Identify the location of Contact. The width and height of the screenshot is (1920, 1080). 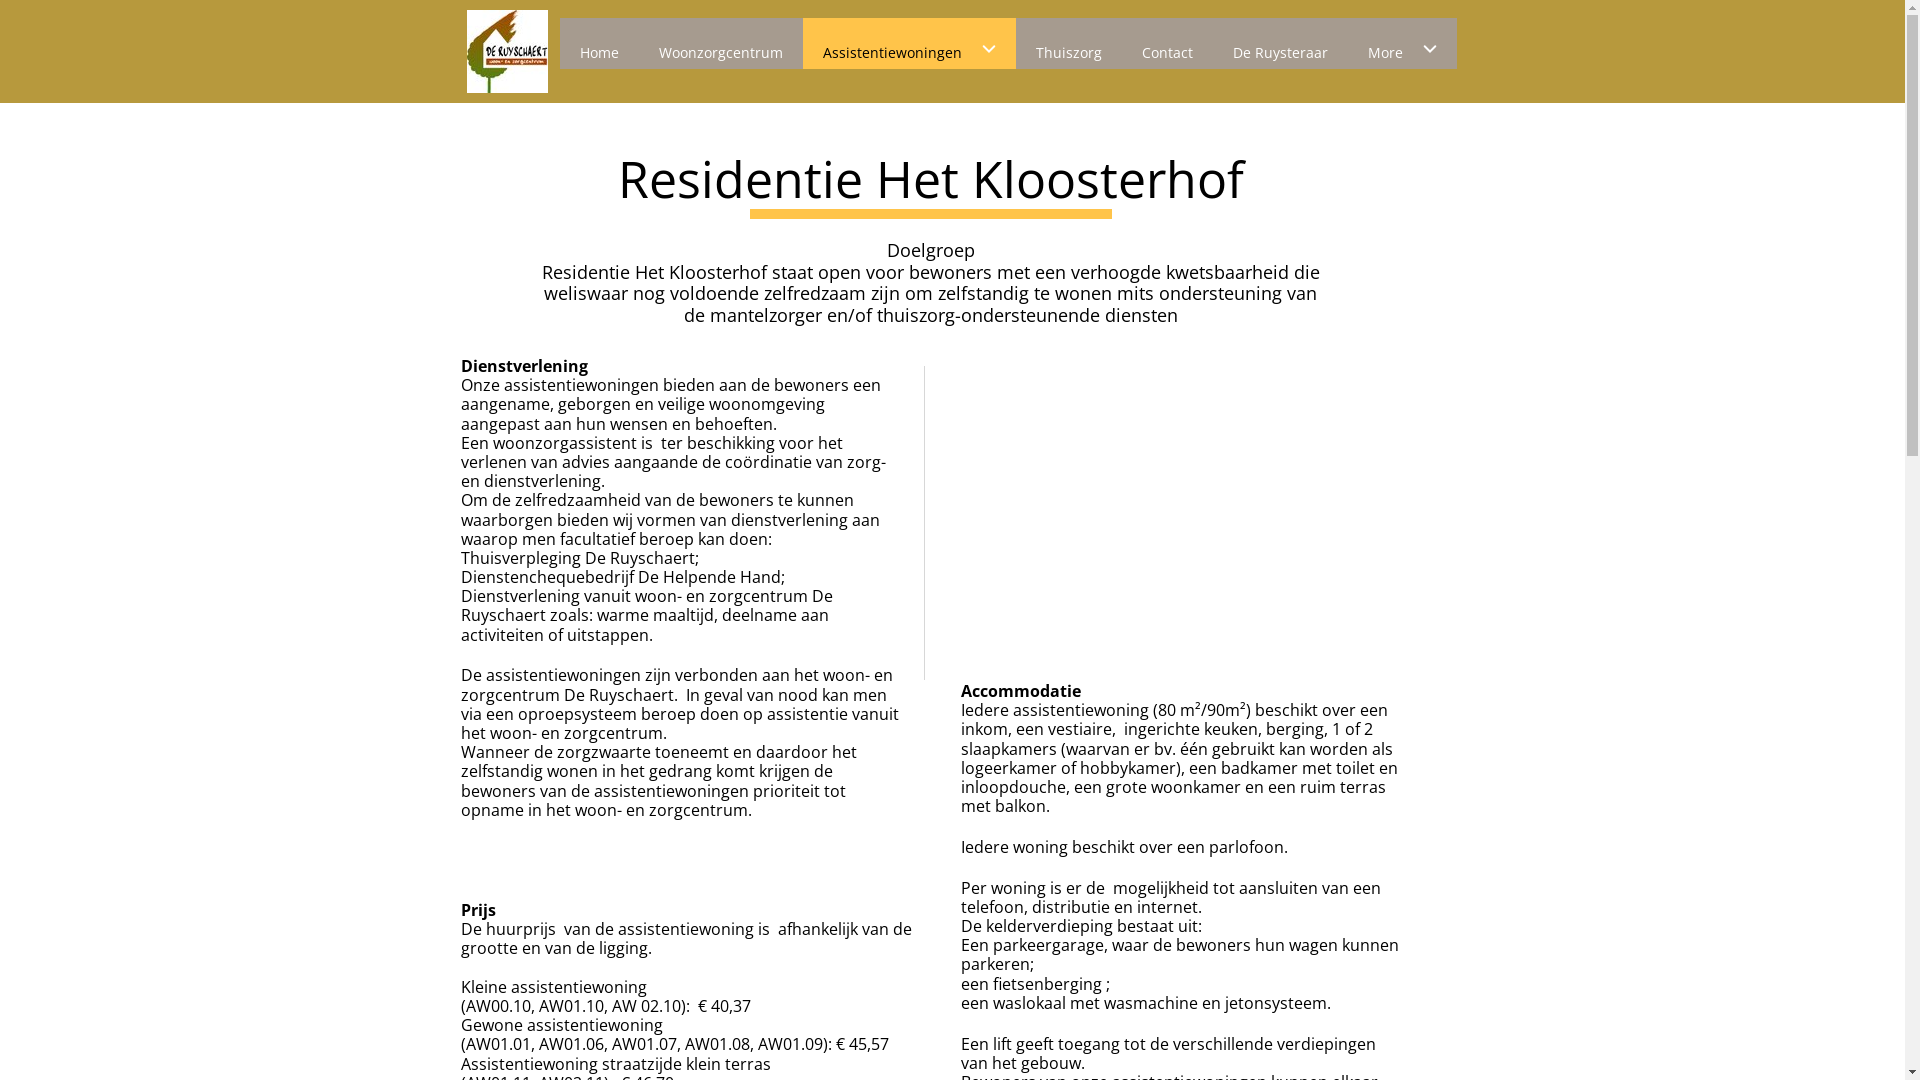
(1168, 44).